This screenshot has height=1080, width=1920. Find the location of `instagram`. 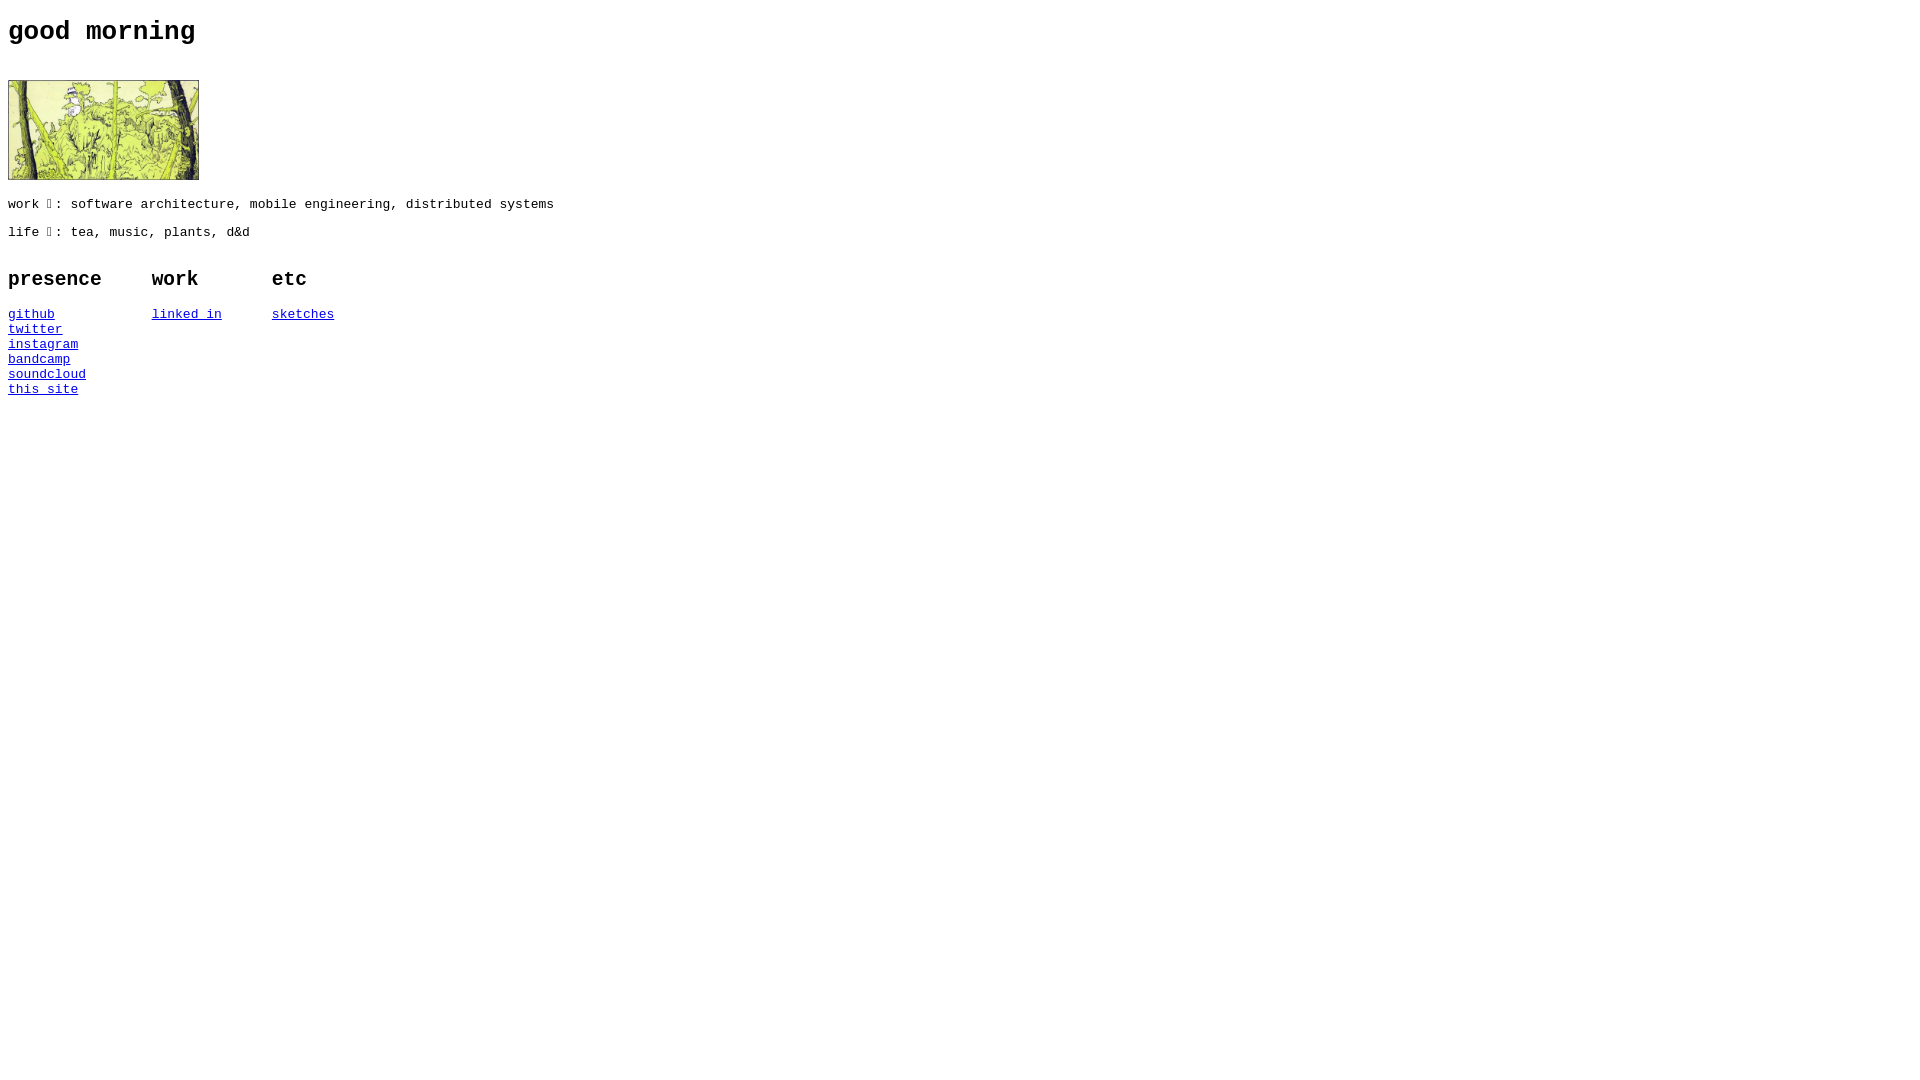

instagram is located at coordinates (55, 344).